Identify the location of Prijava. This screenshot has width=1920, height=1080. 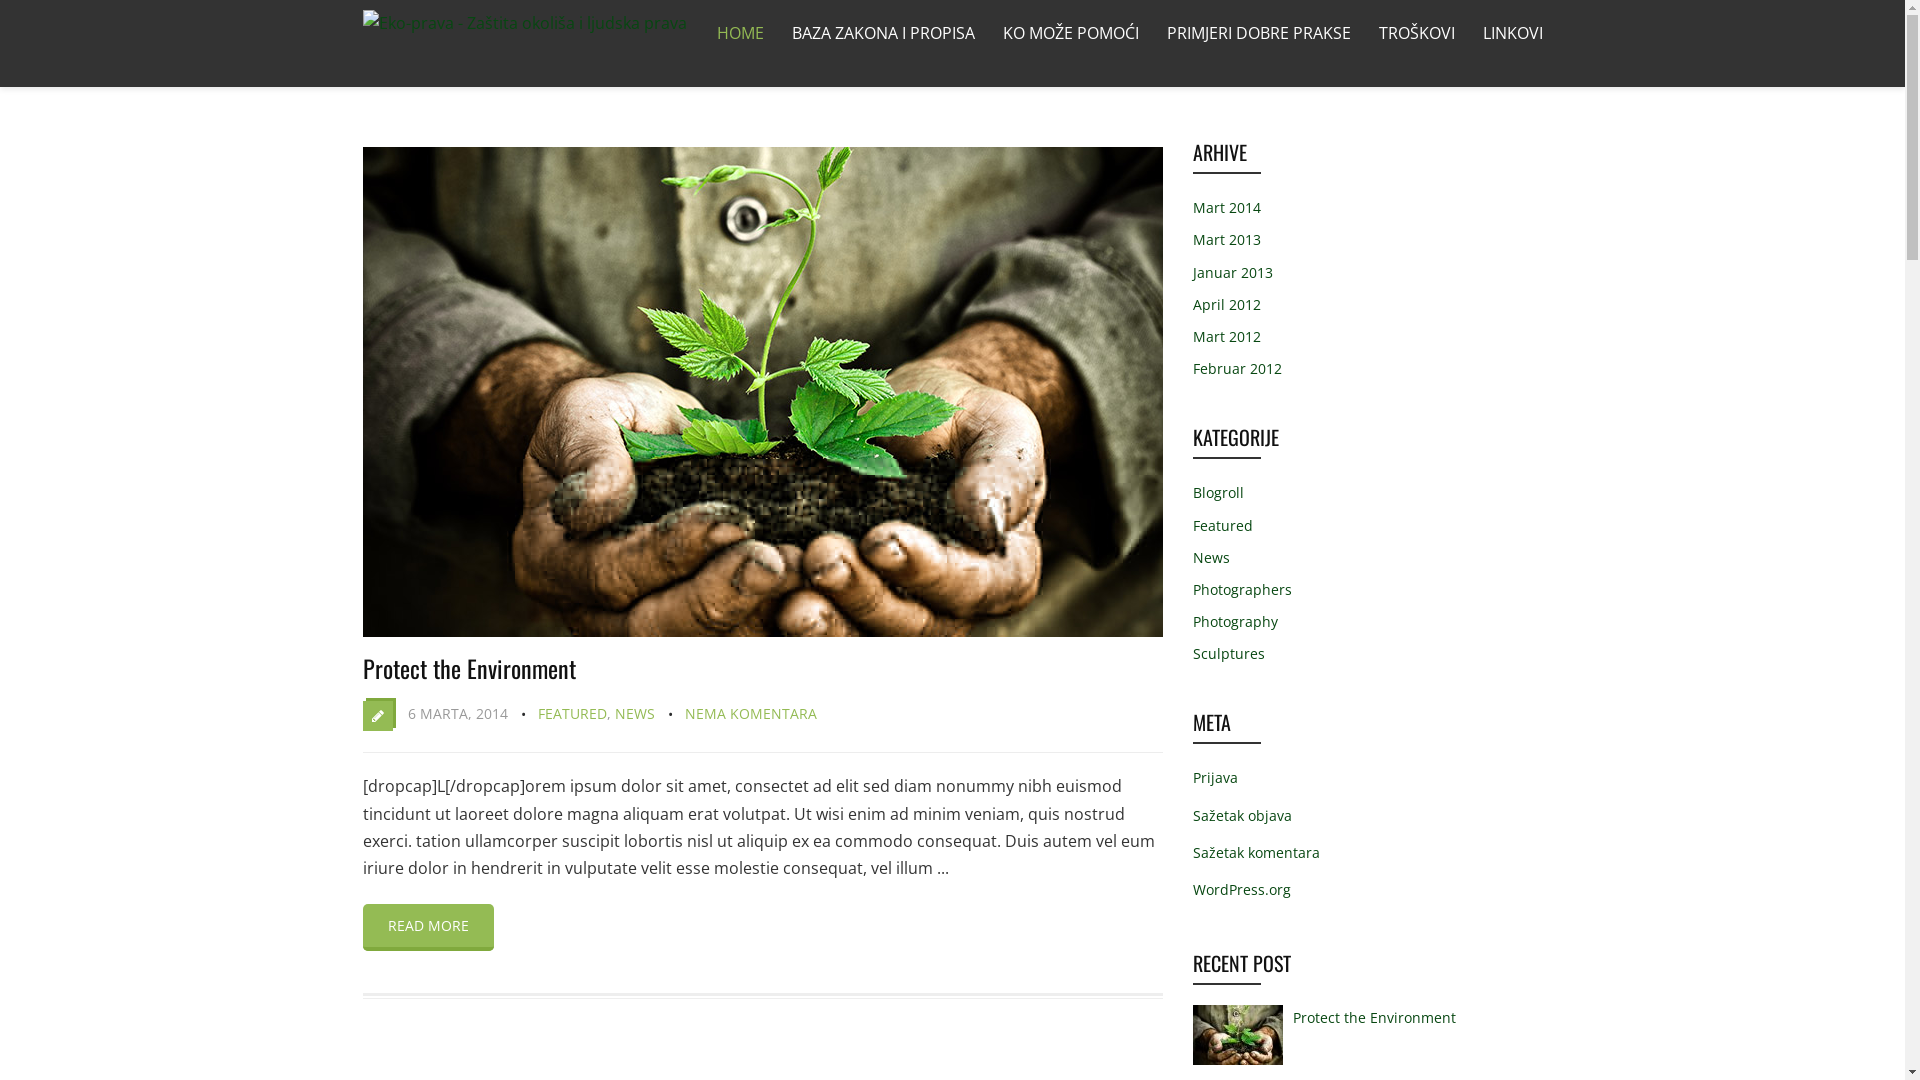
(1214, 778).